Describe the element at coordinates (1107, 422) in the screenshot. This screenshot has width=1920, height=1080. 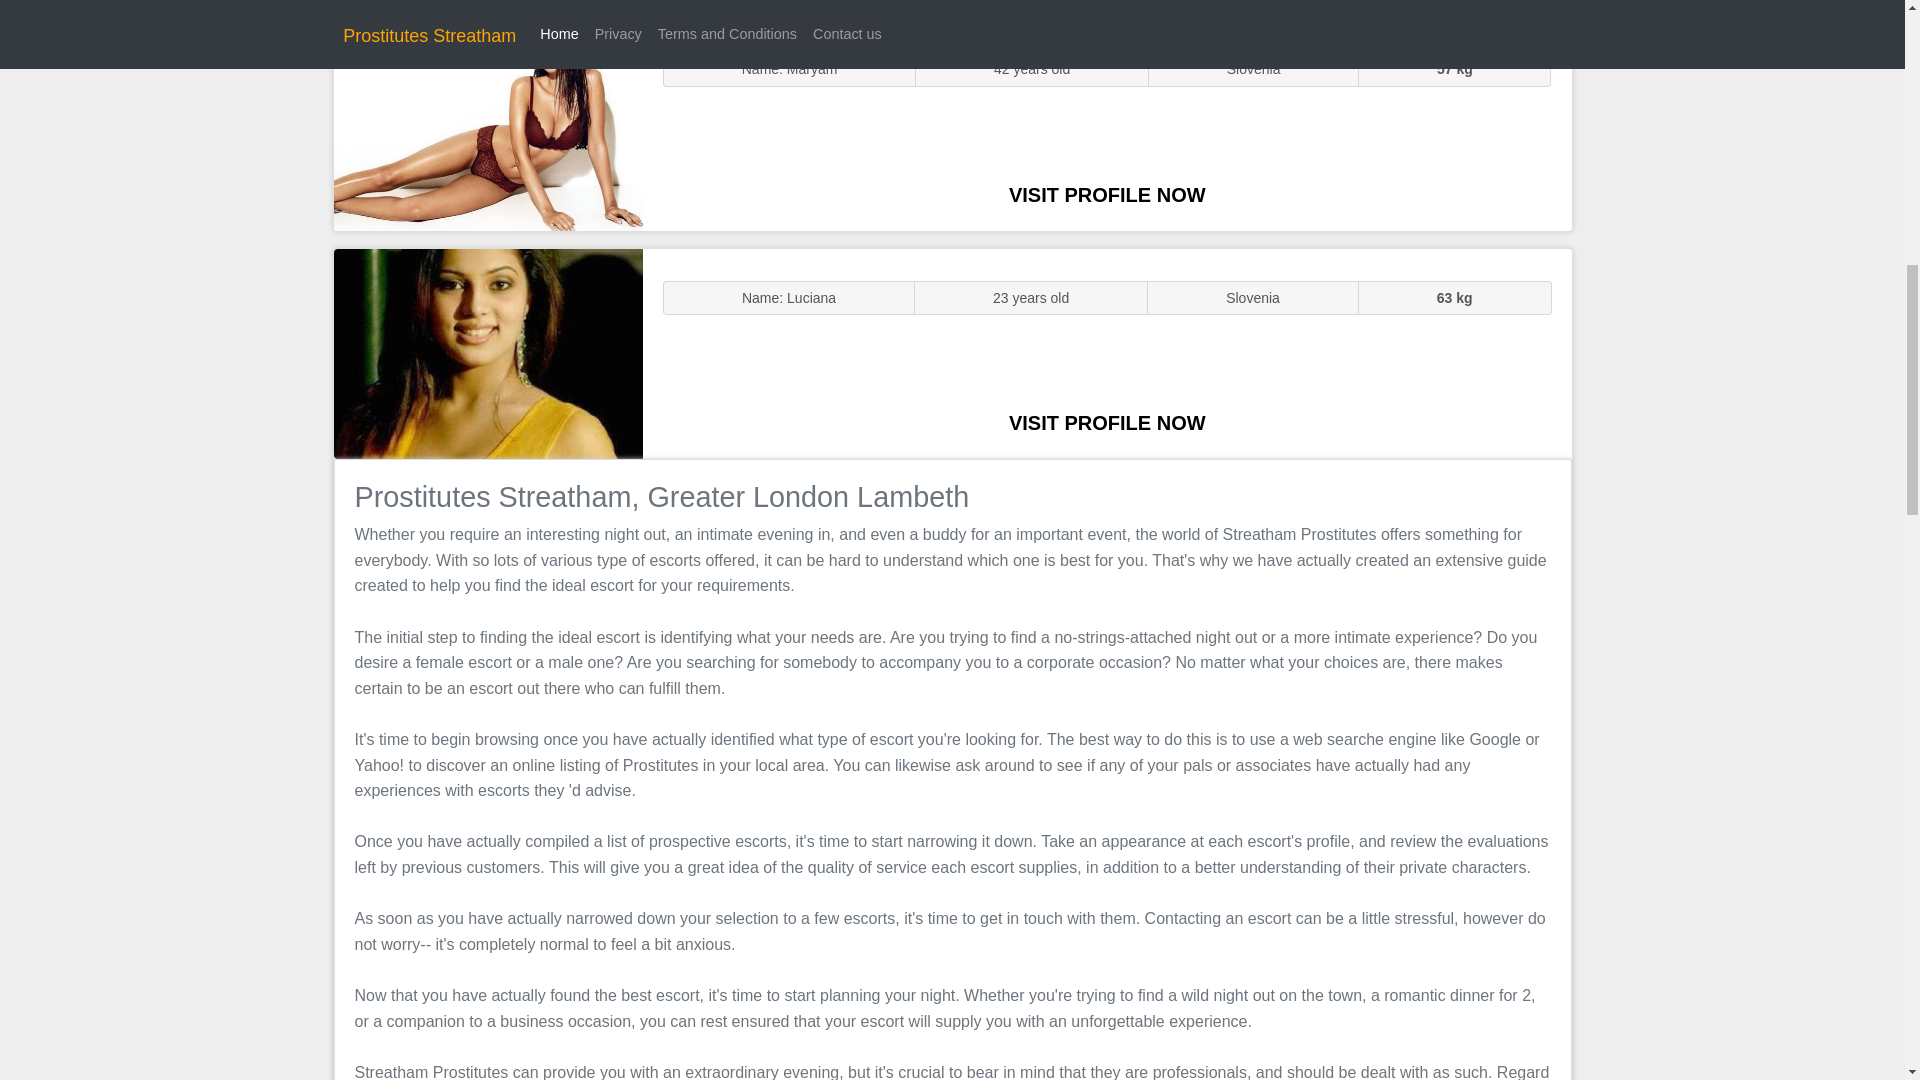
I see `VISIT PROFILE NOW` at that location.